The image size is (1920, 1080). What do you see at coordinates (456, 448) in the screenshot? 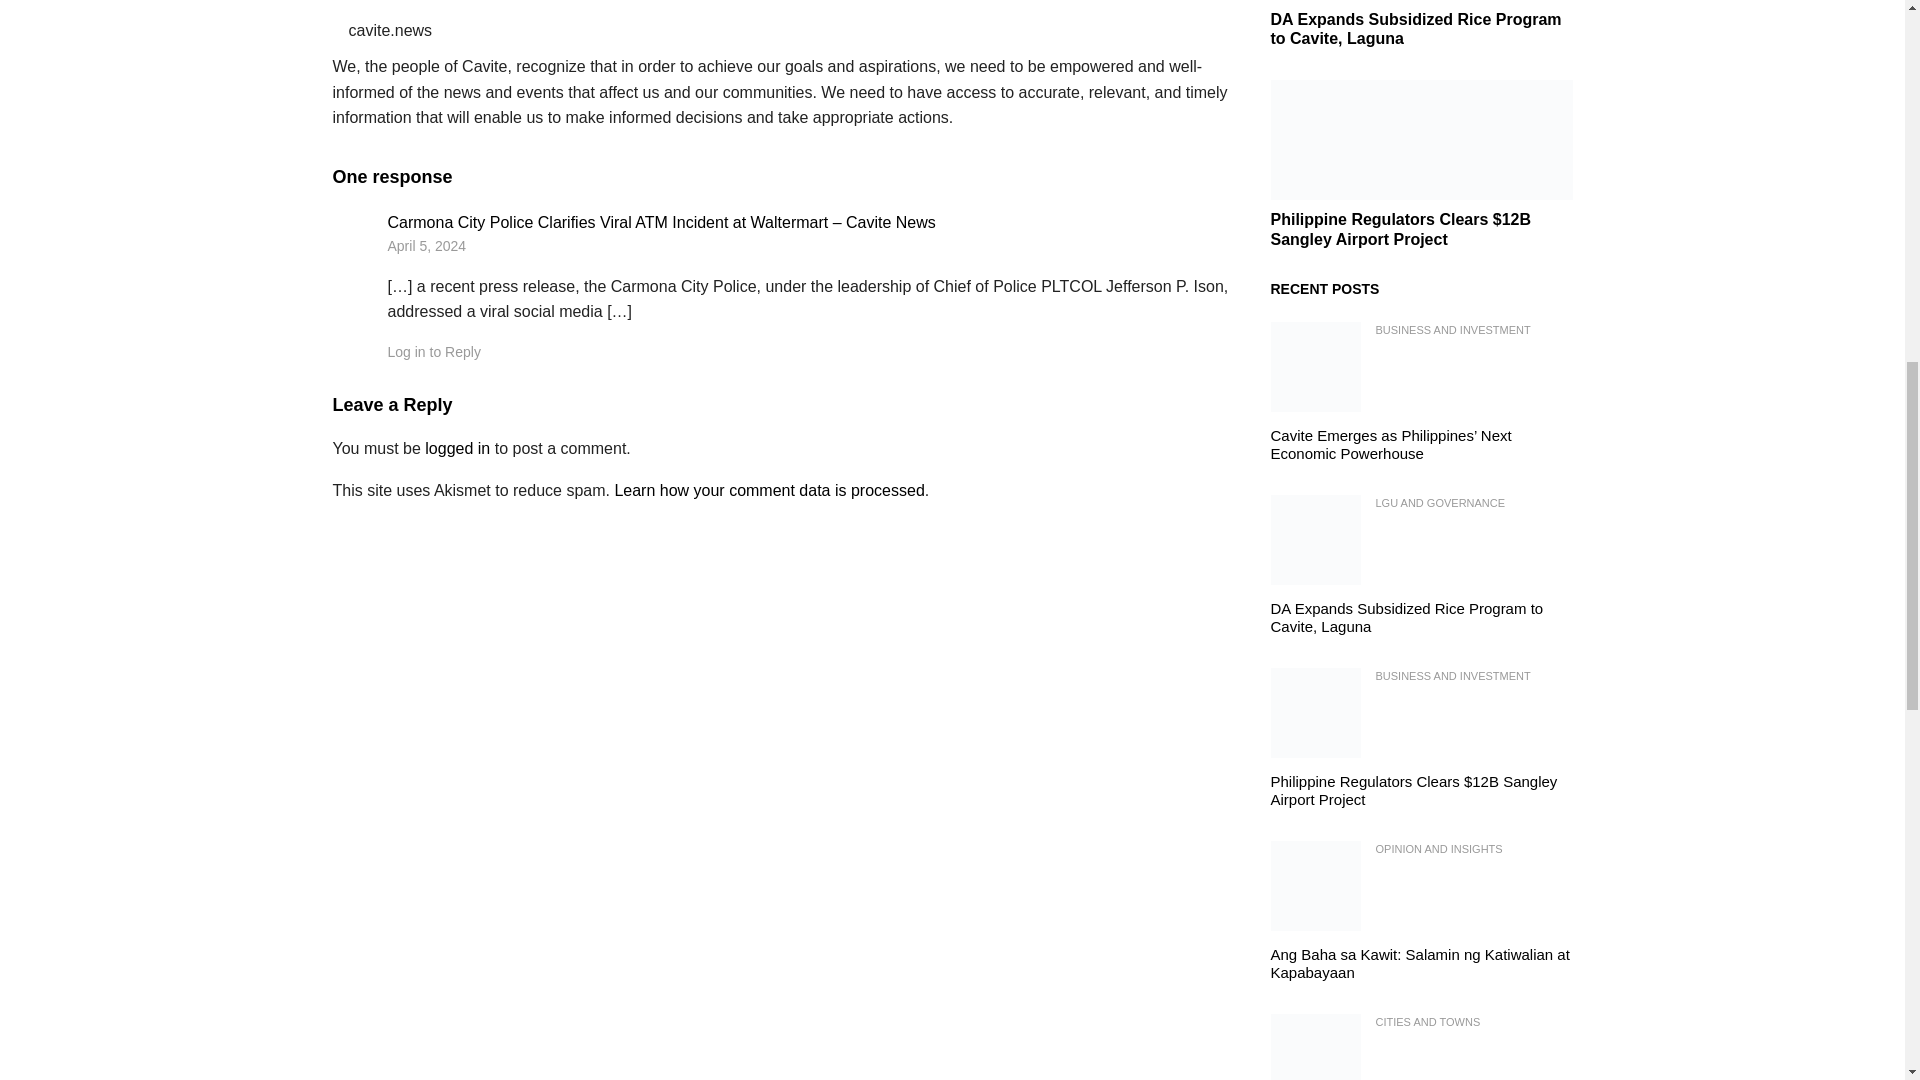
I see `logged in` at bounding box center [456, 448].